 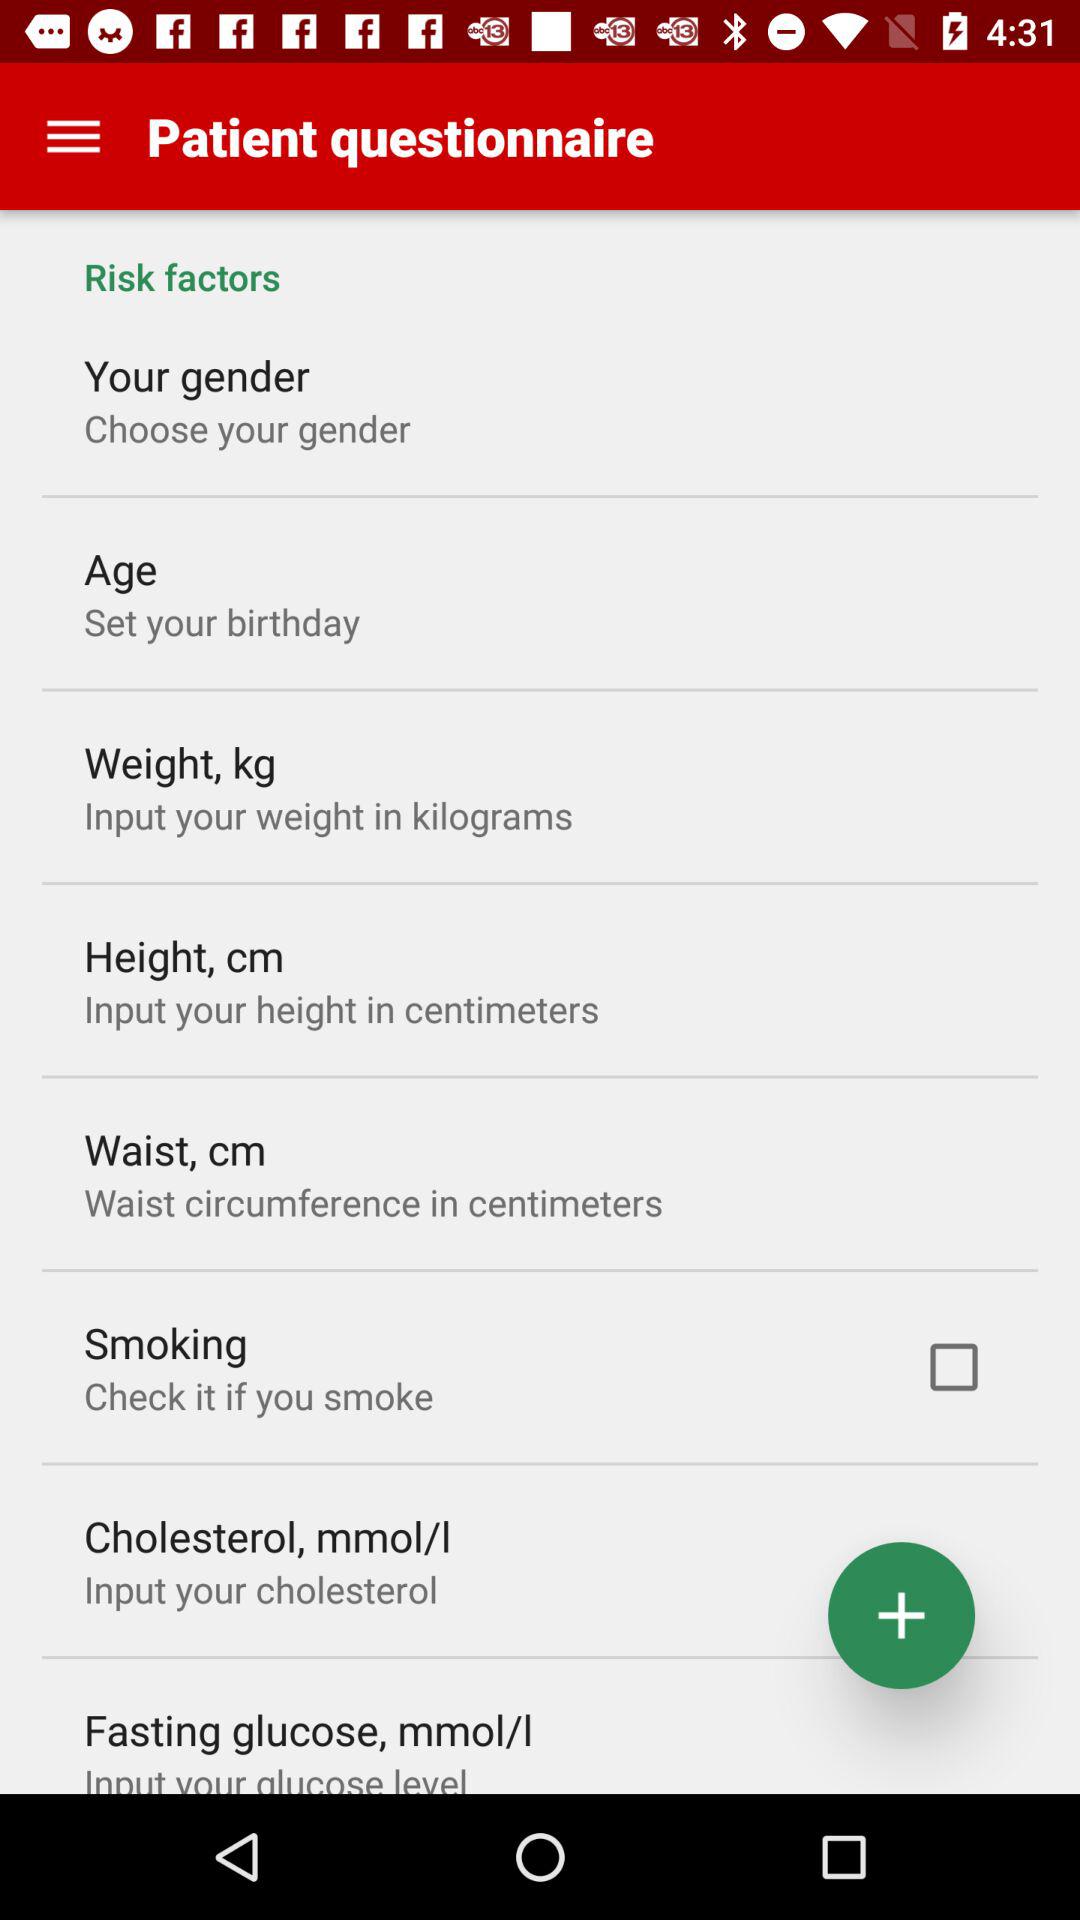 I want to click on select weight, kg icon, so click(x=180, y=762).